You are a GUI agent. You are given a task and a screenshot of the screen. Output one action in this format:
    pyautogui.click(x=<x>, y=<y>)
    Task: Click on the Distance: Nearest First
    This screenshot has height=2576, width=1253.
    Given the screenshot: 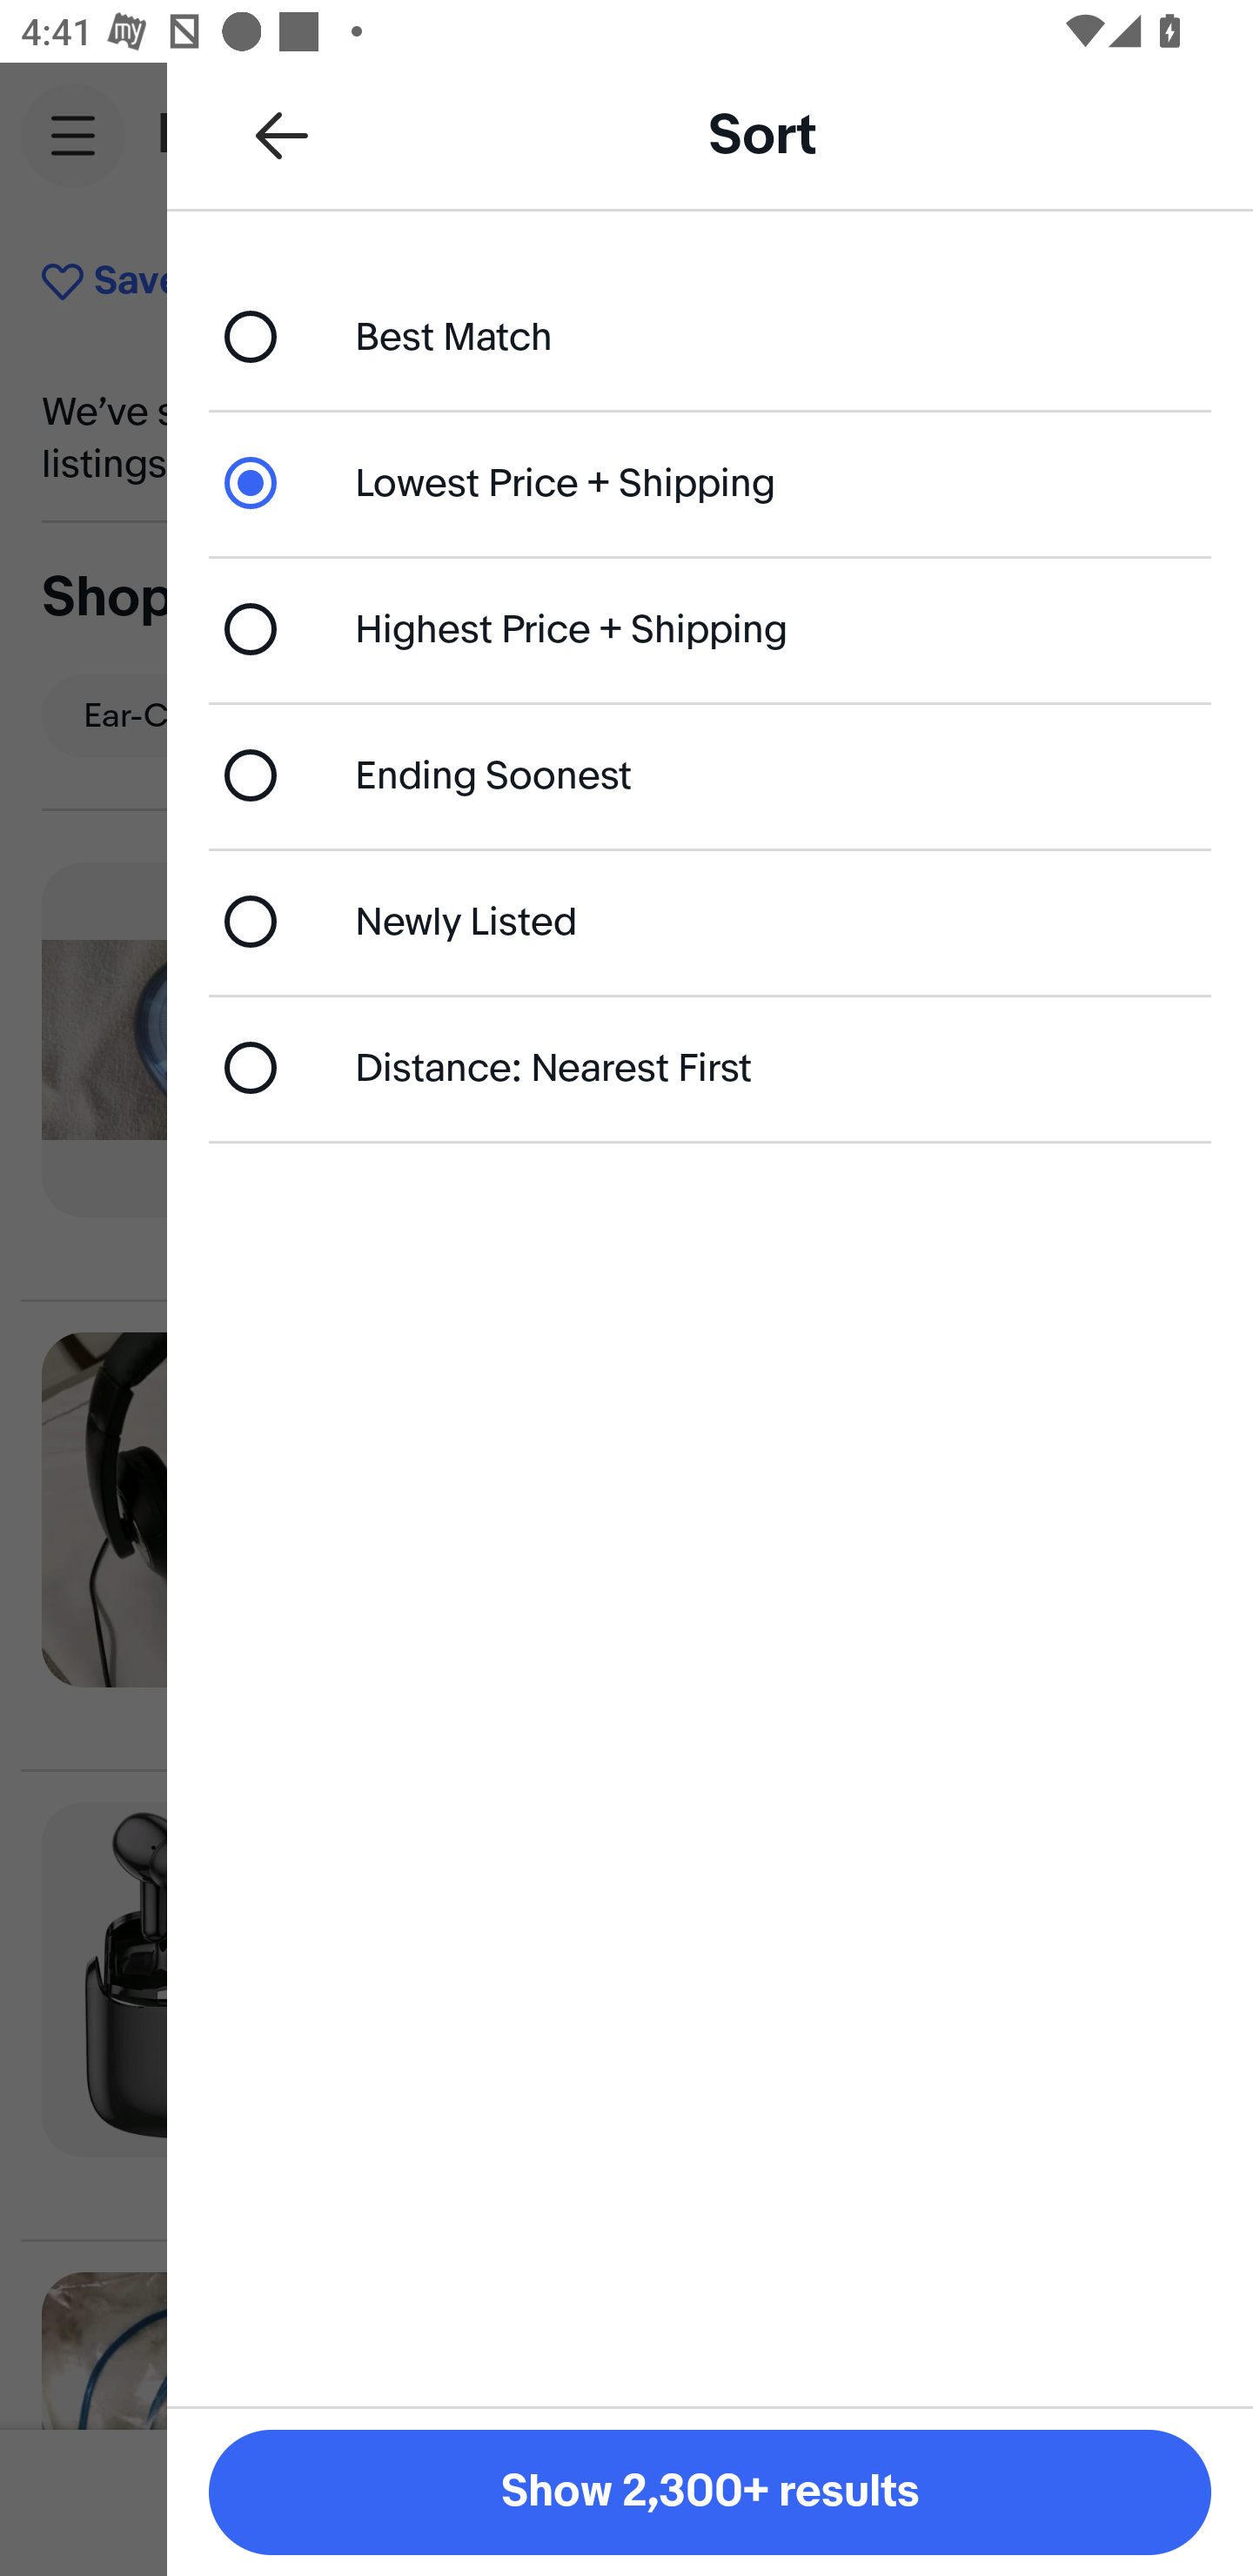 What is the action you would take?
    pyautogui.click(x=710, y=1067)
    